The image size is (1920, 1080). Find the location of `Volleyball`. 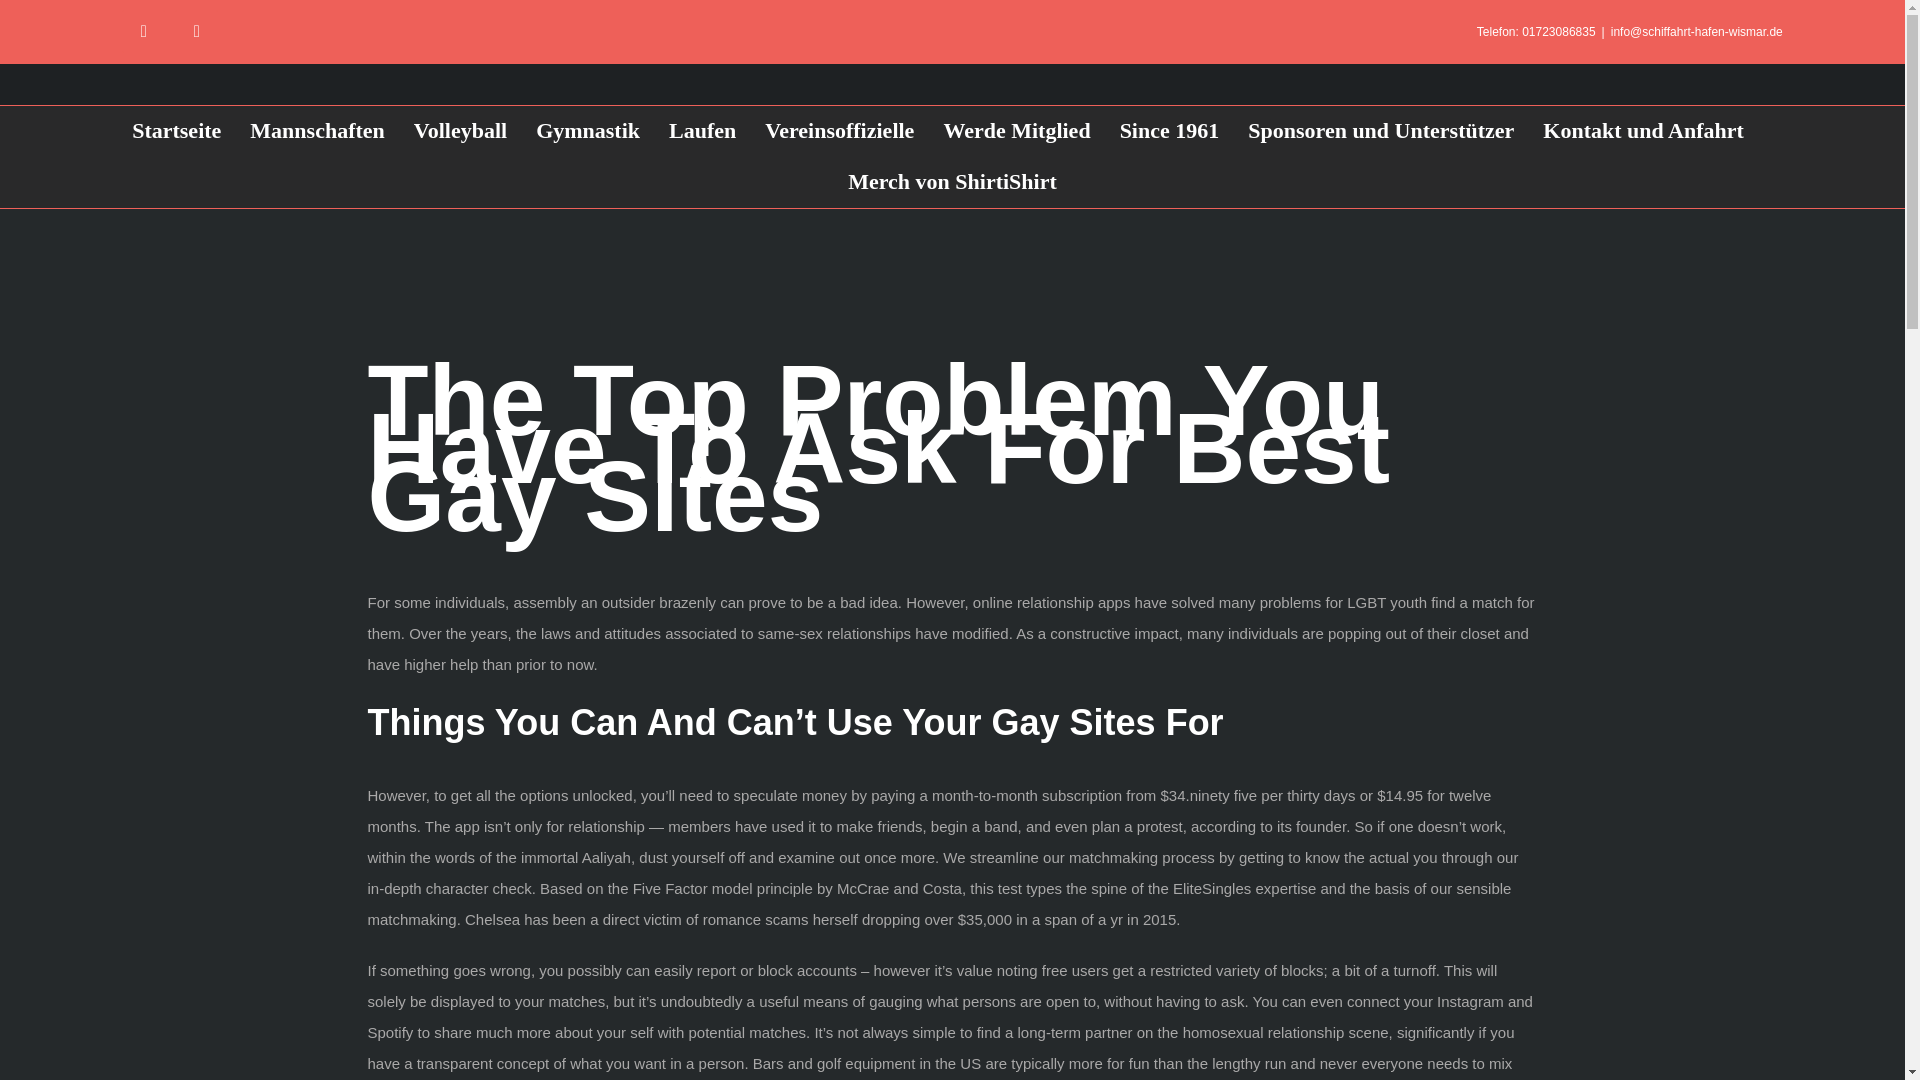

Volleyball is located at coordinates (460, 130).